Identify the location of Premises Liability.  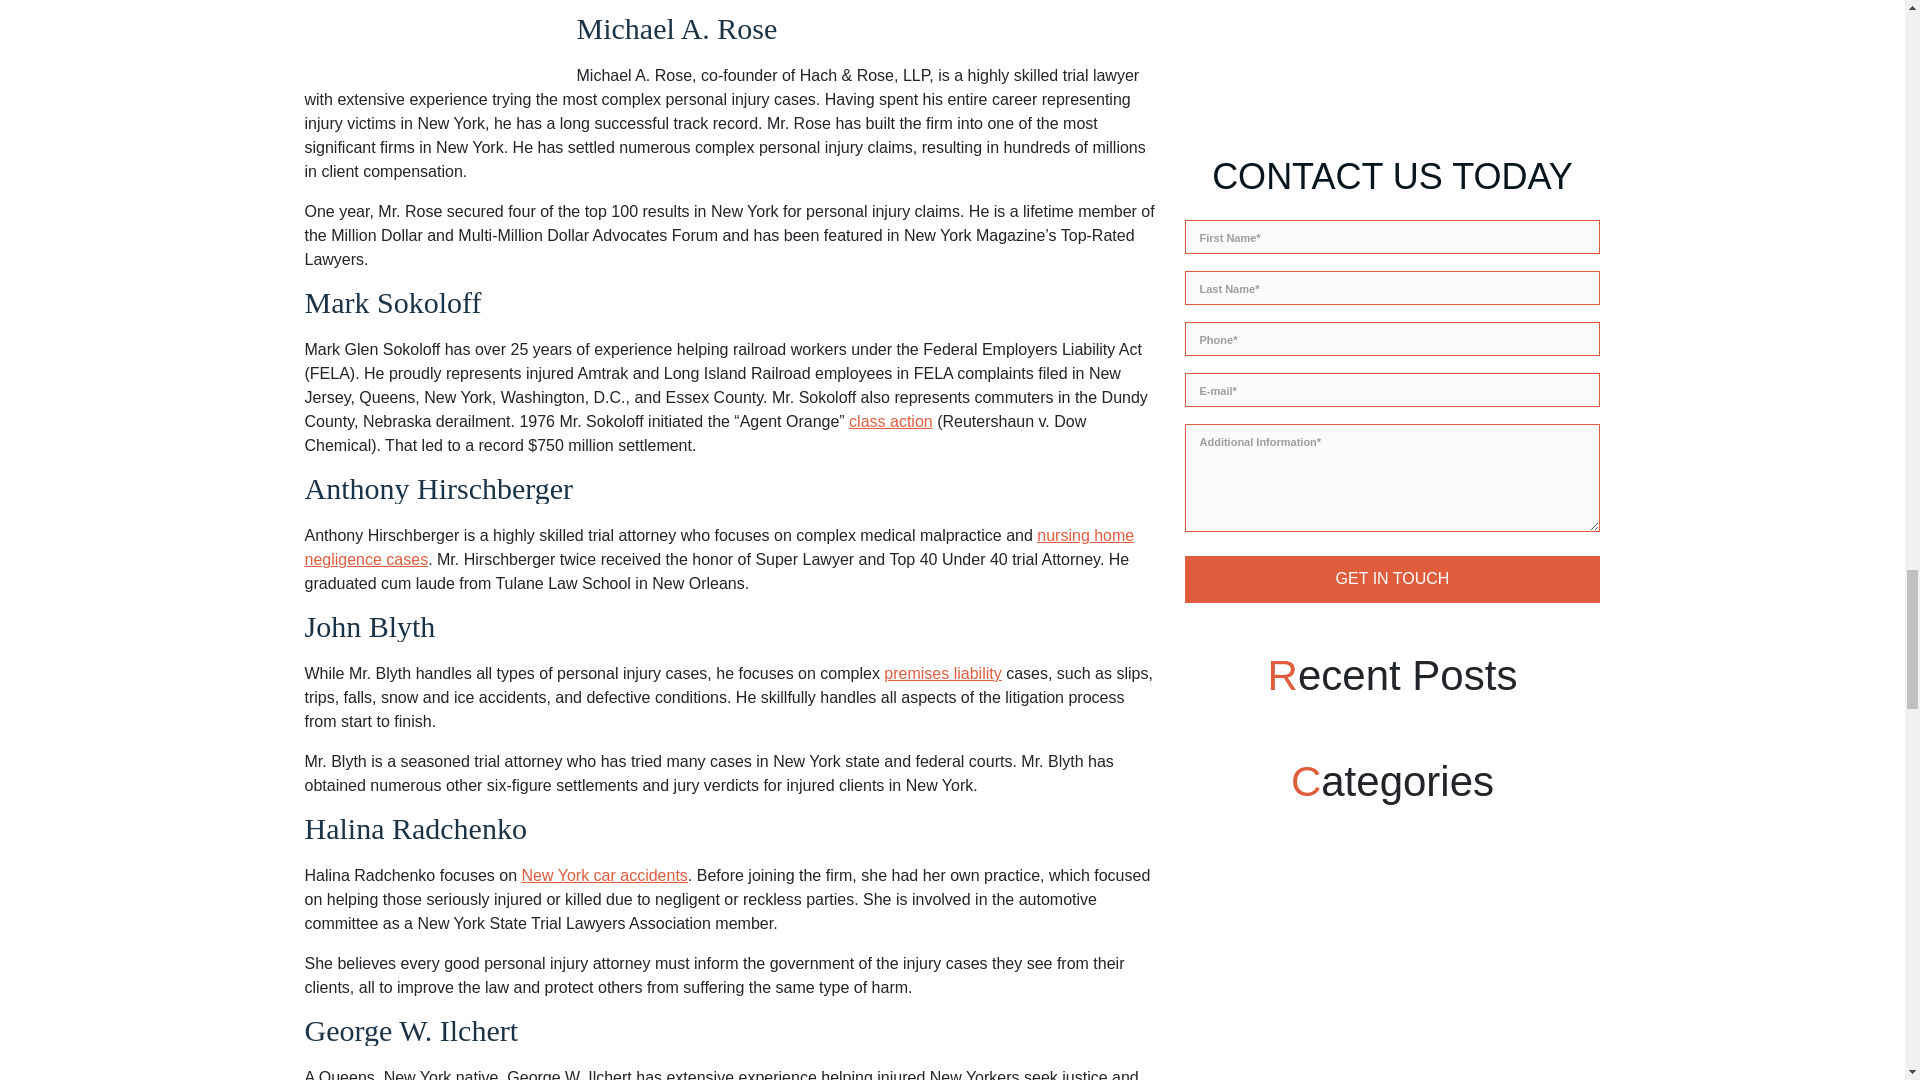
(942, 673).